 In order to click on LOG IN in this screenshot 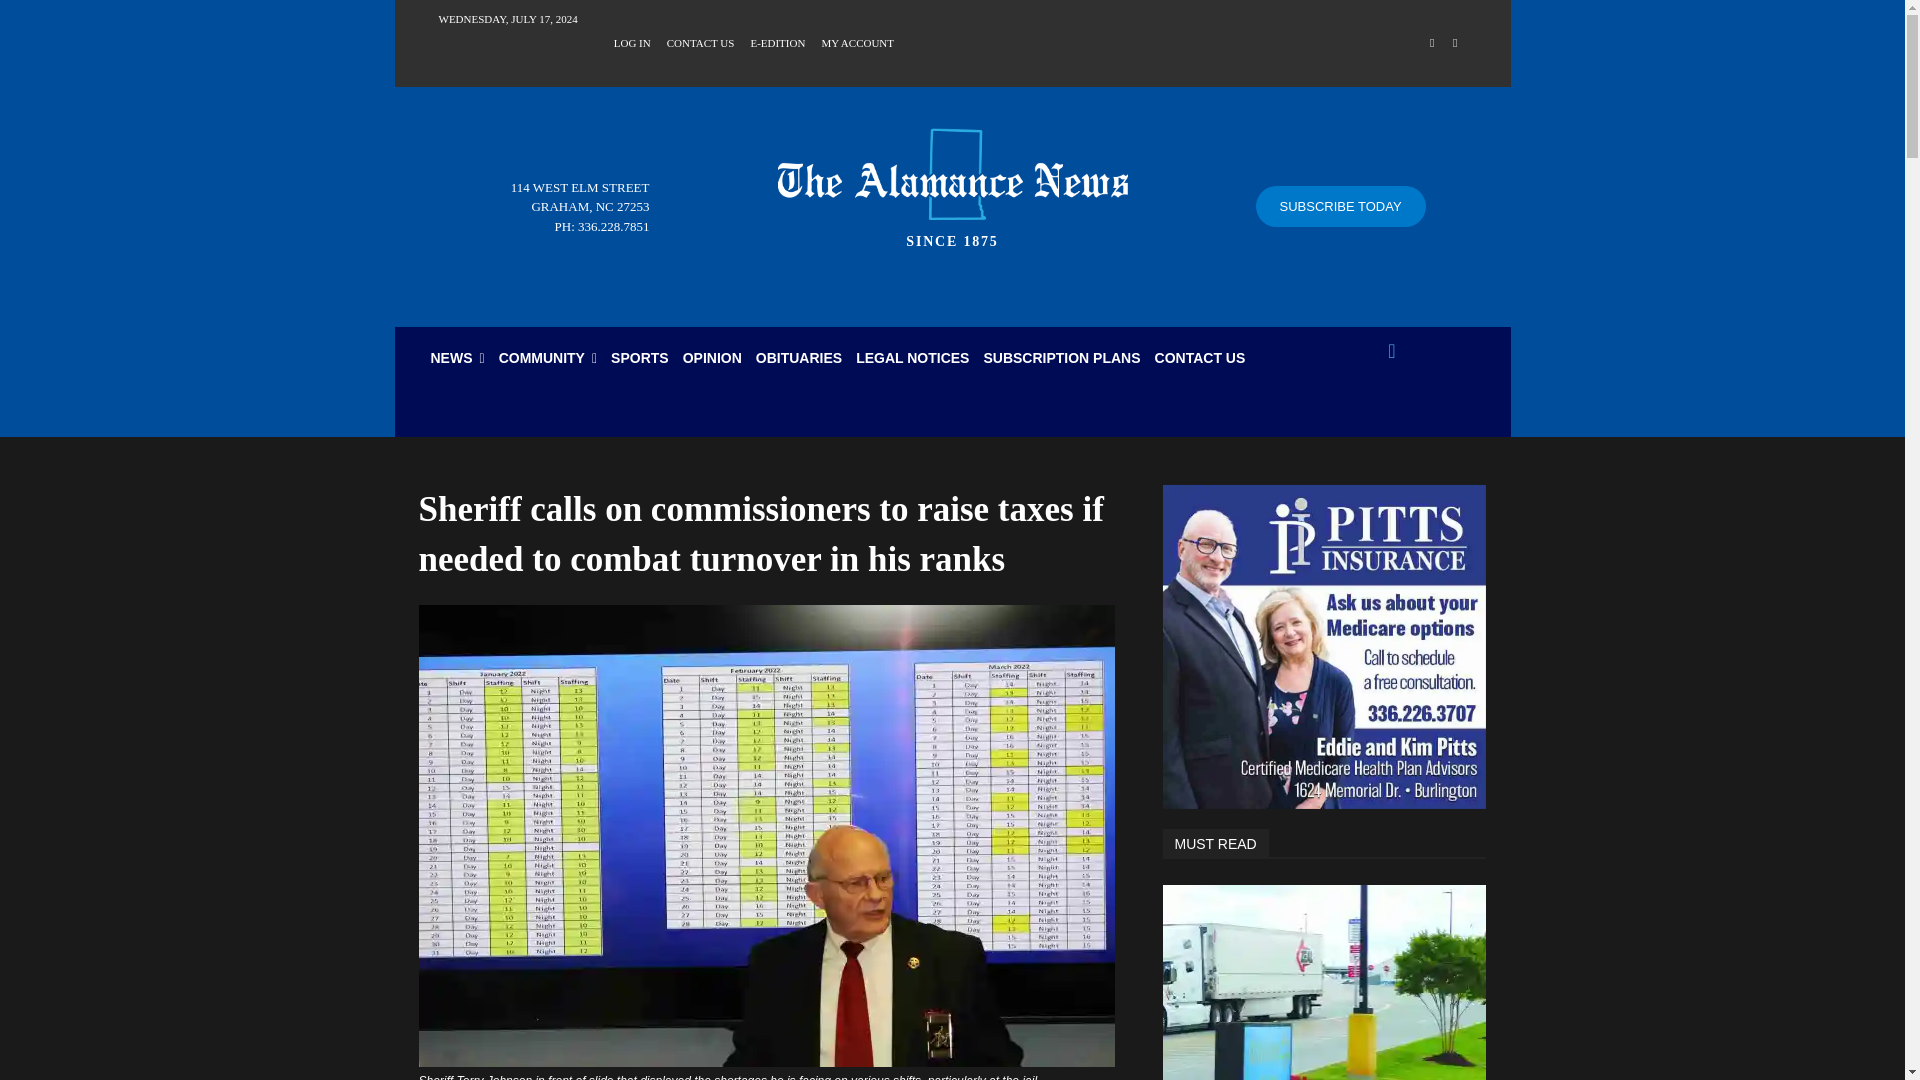, I will do `click(632, 41)`.